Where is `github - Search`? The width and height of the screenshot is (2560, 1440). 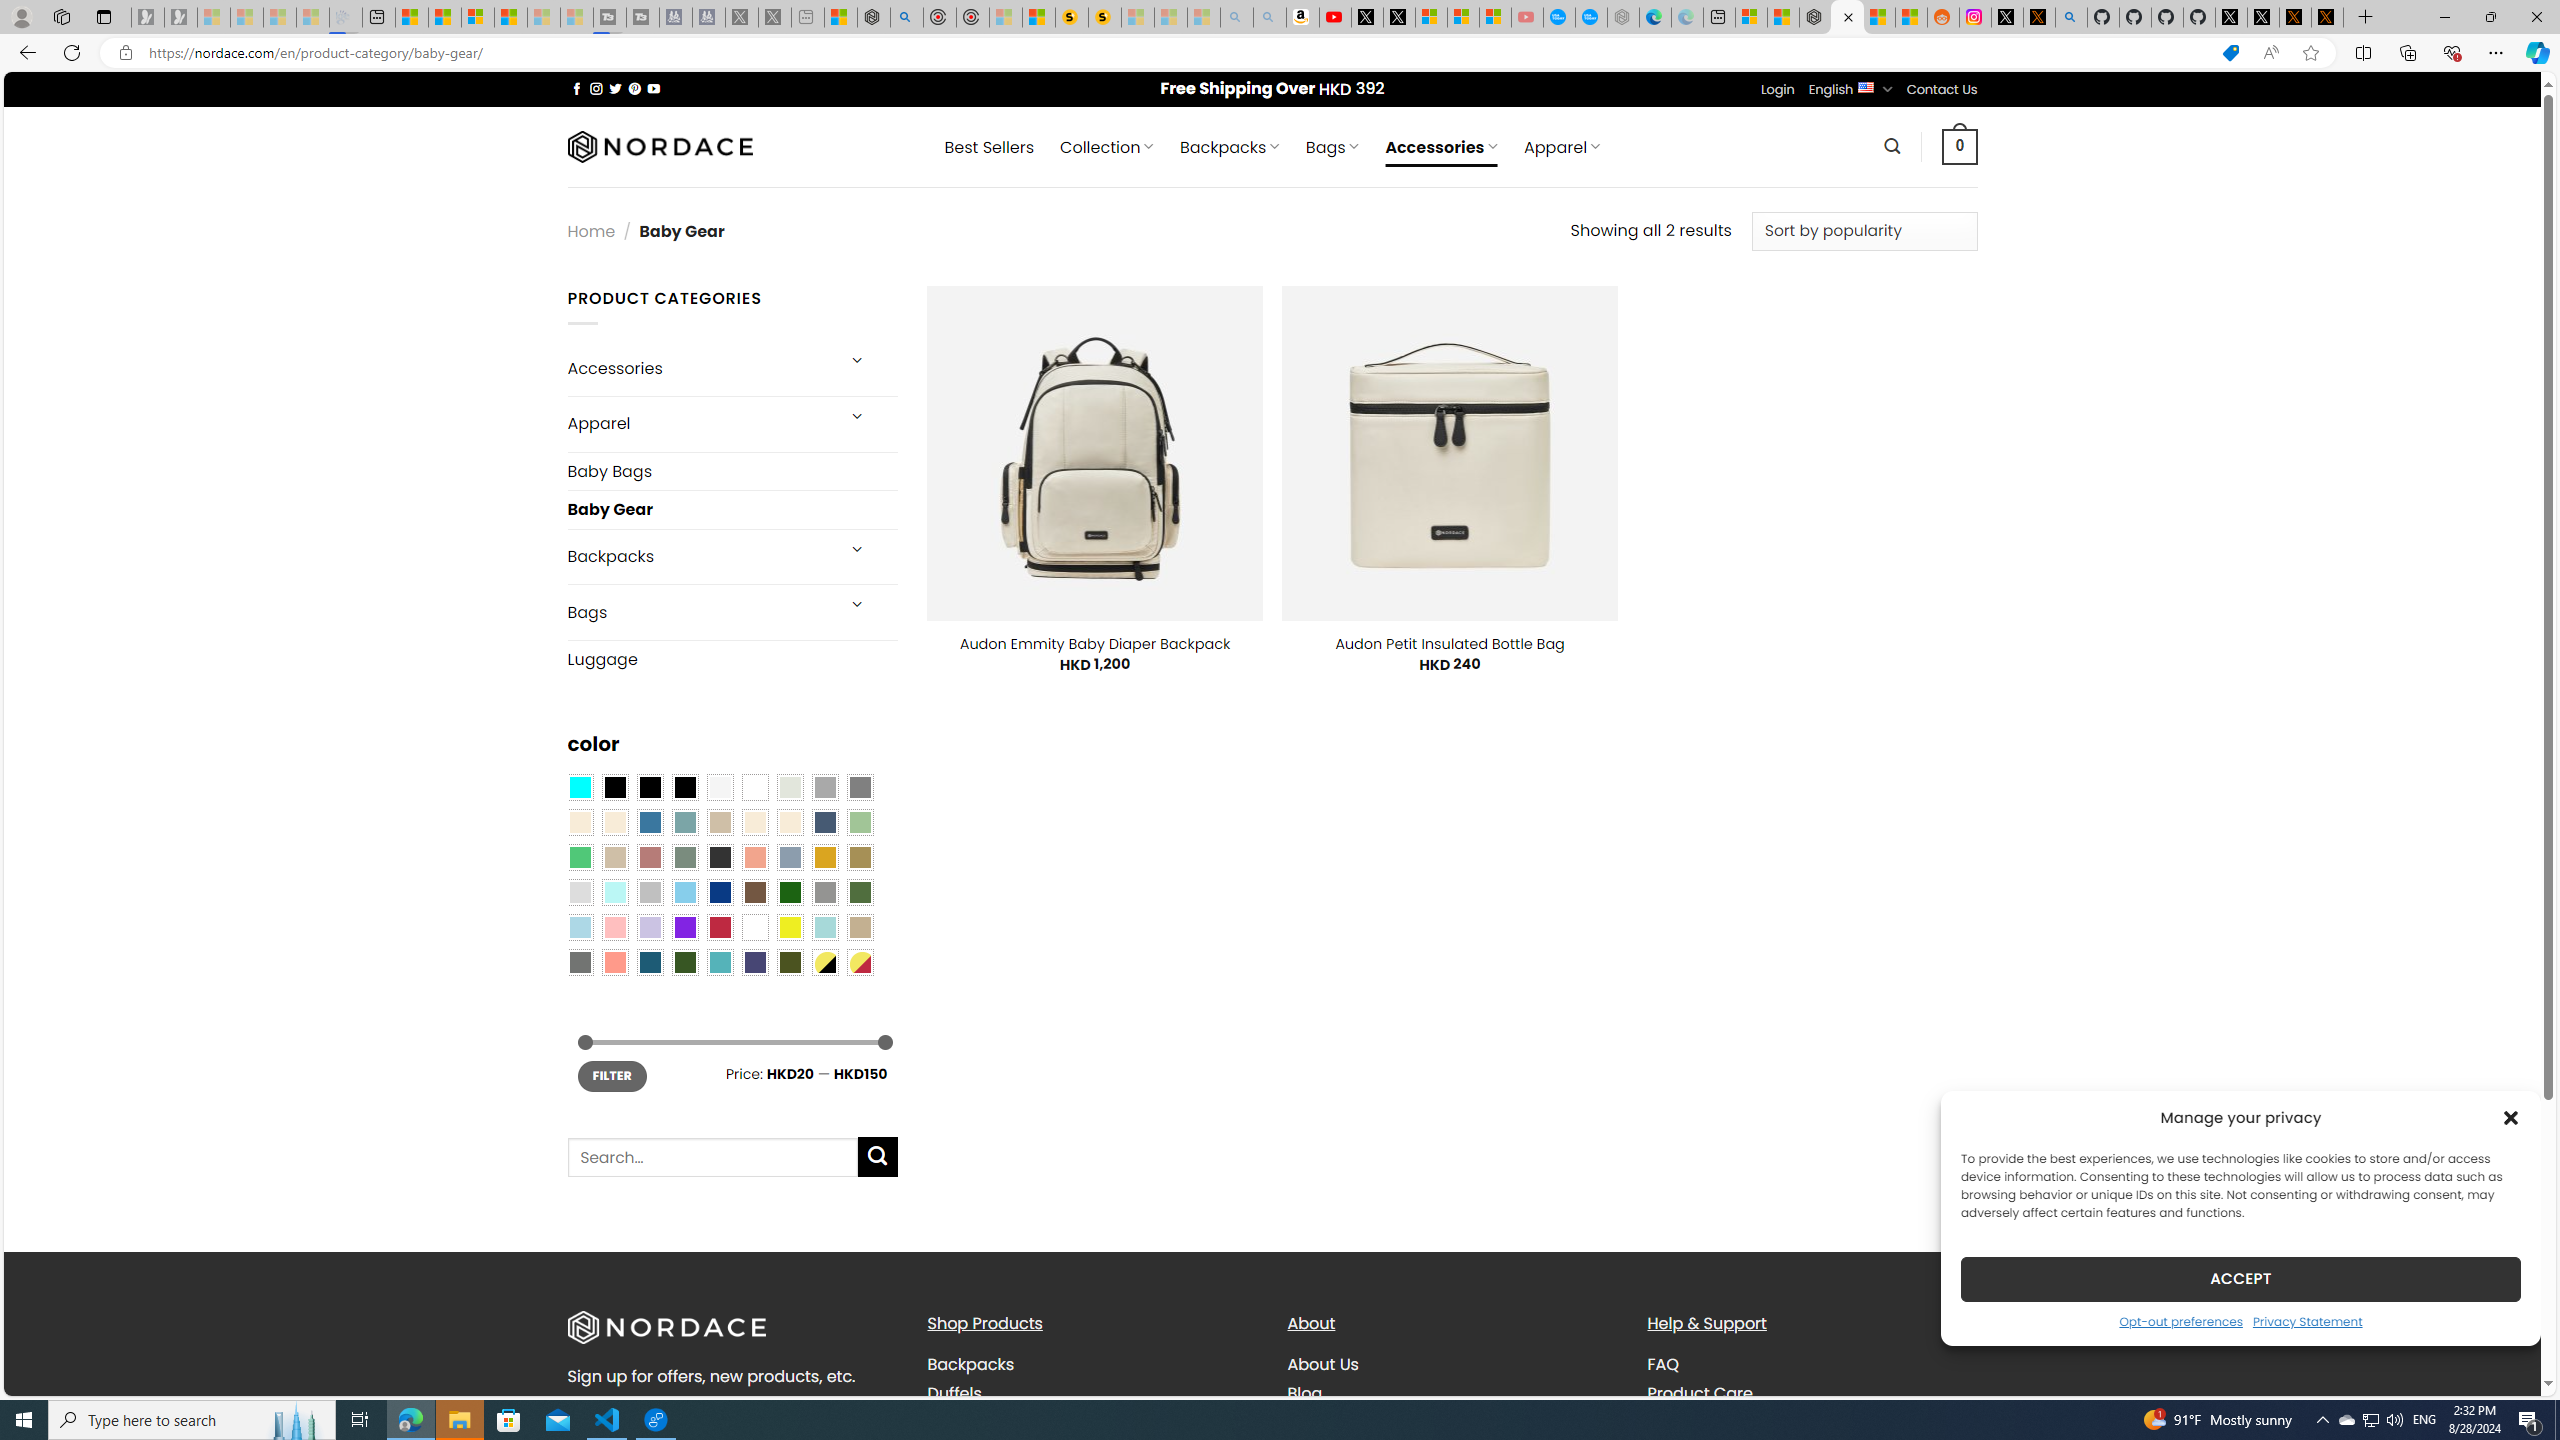 github - Search is located at coordinates (2072, 17).